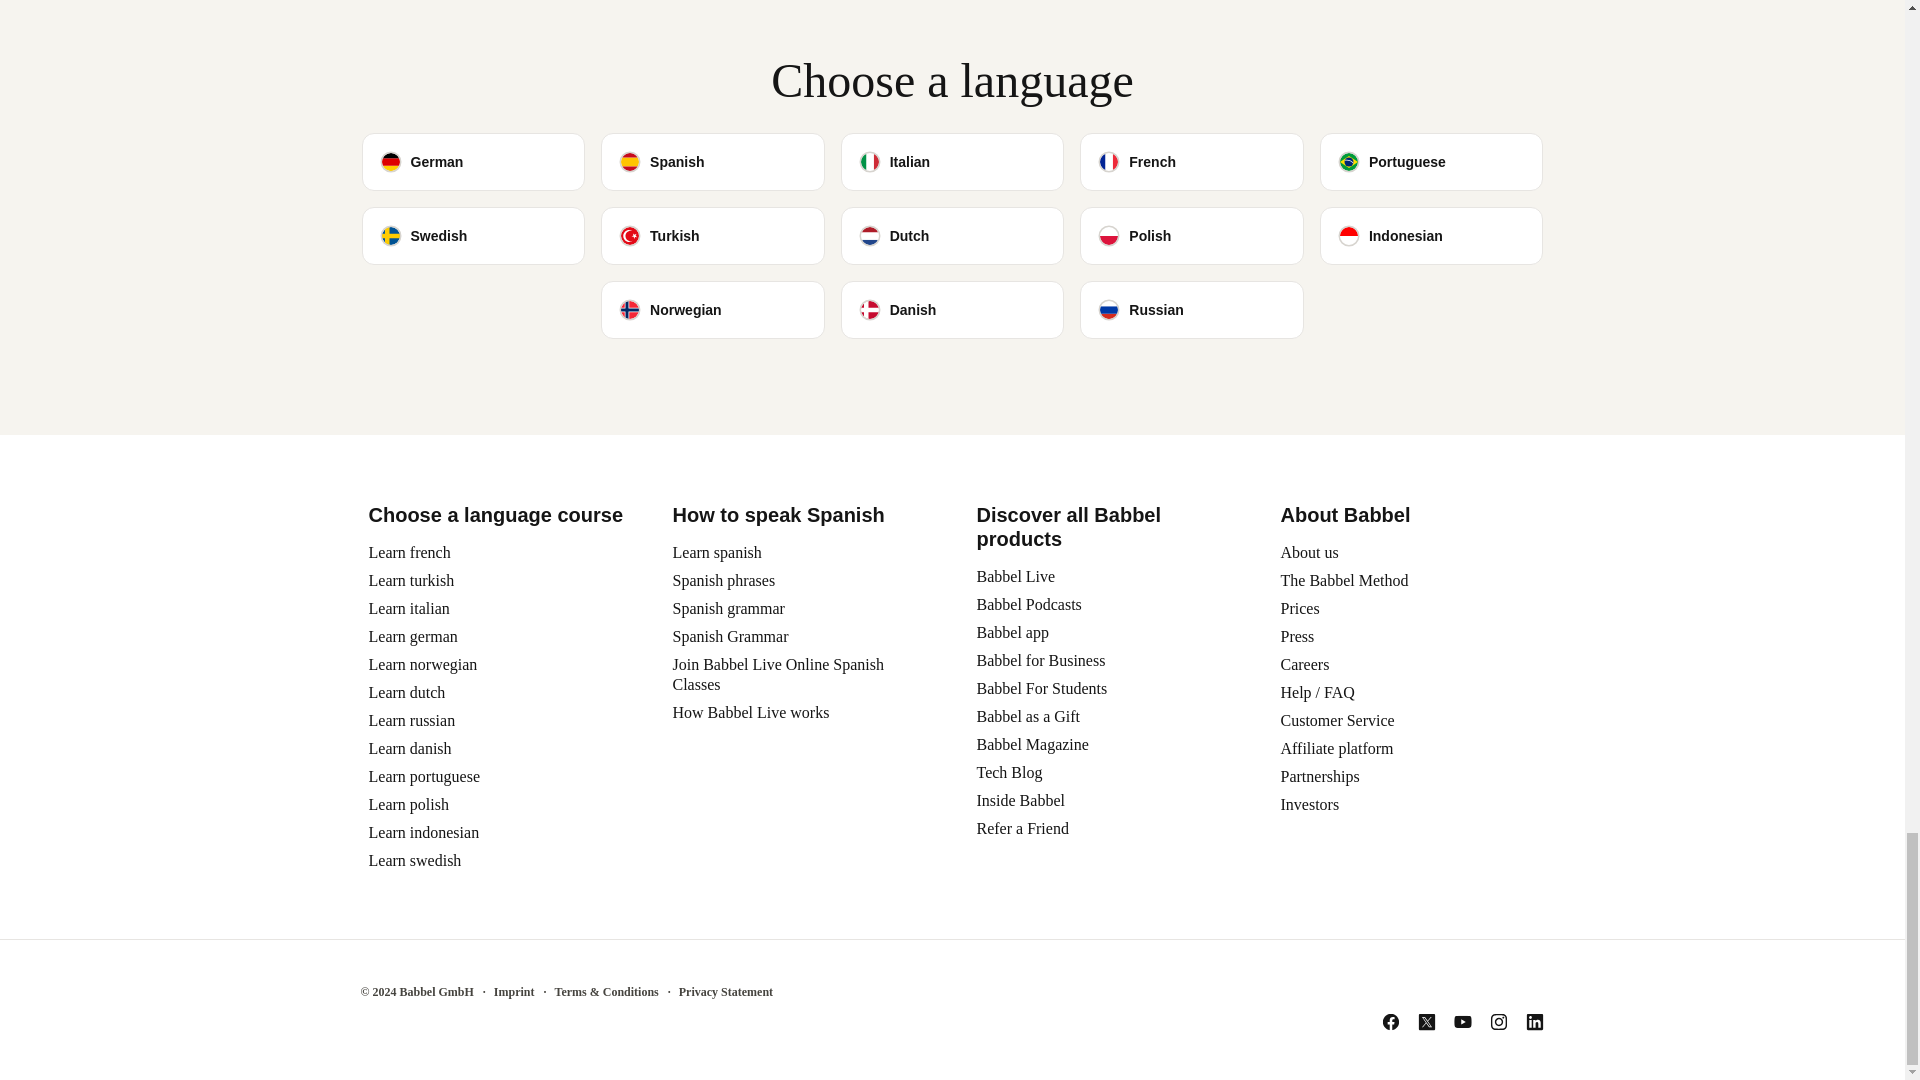  I want to click on linkedin, so click(1534, 1022).